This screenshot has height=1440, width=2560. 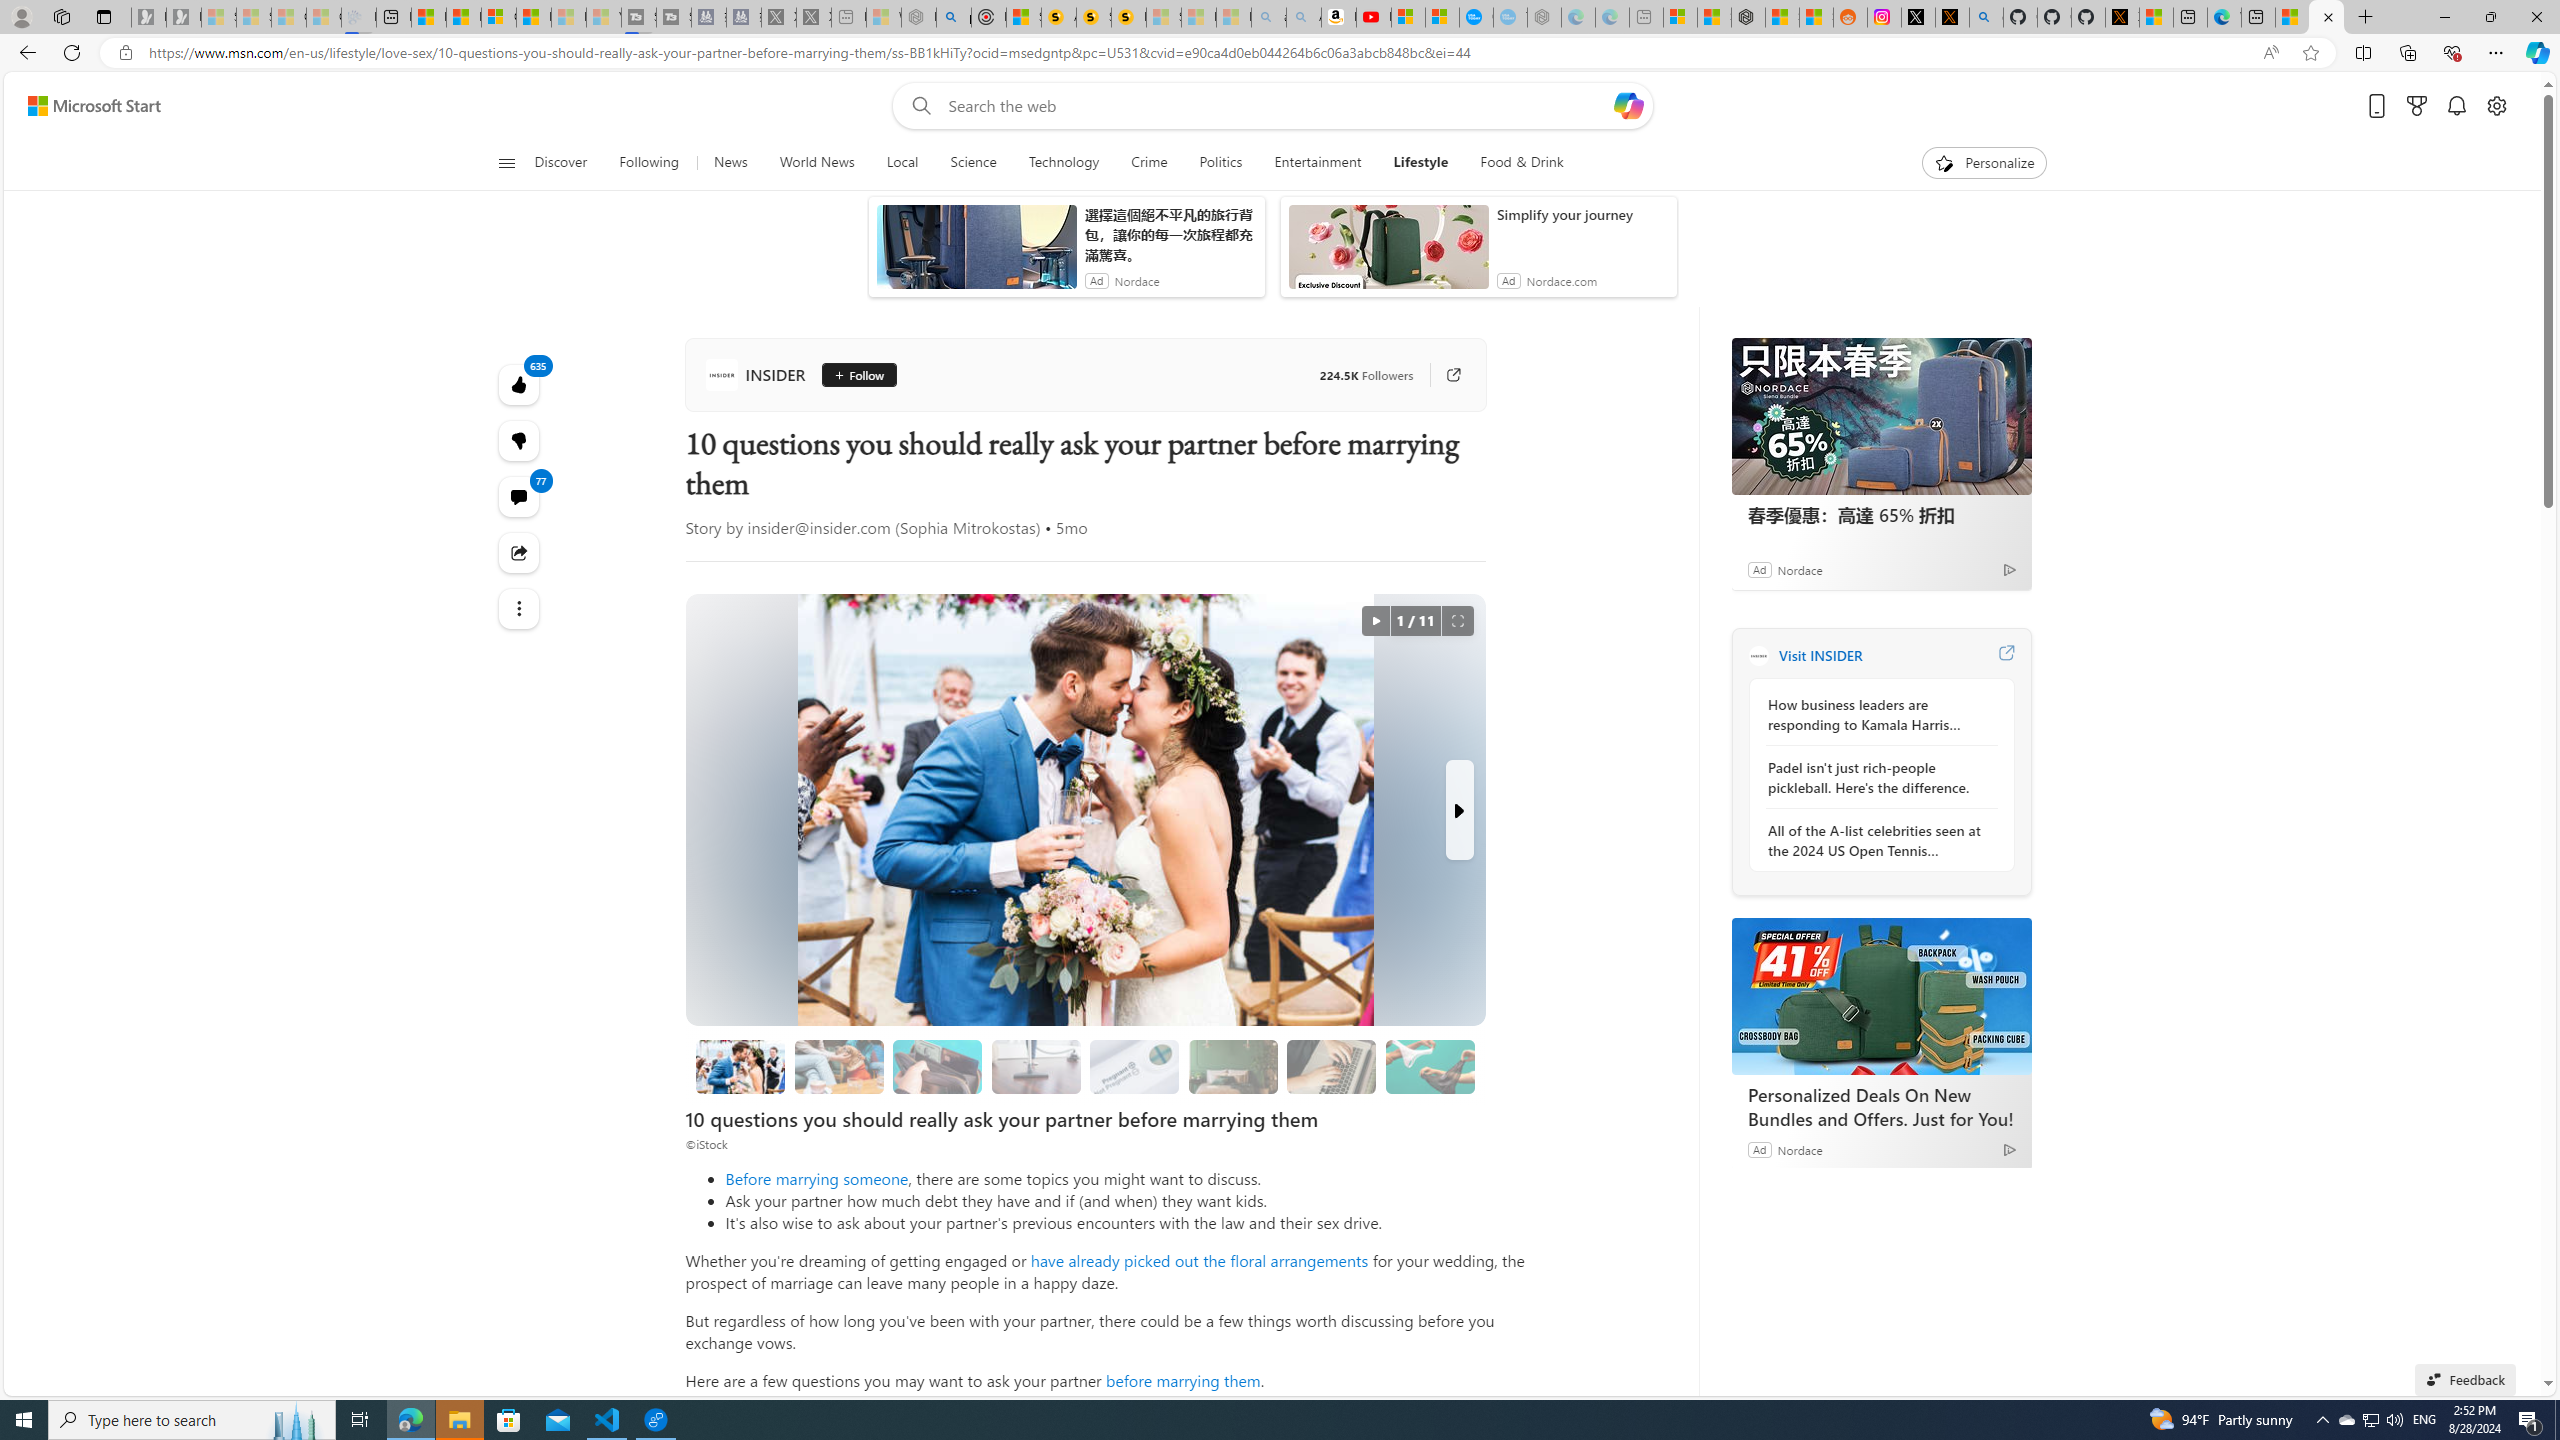 What do you see at coordinates (1758, 655) in the screenshot?
I see `INSIDER` at bounding box center [1758, 655].